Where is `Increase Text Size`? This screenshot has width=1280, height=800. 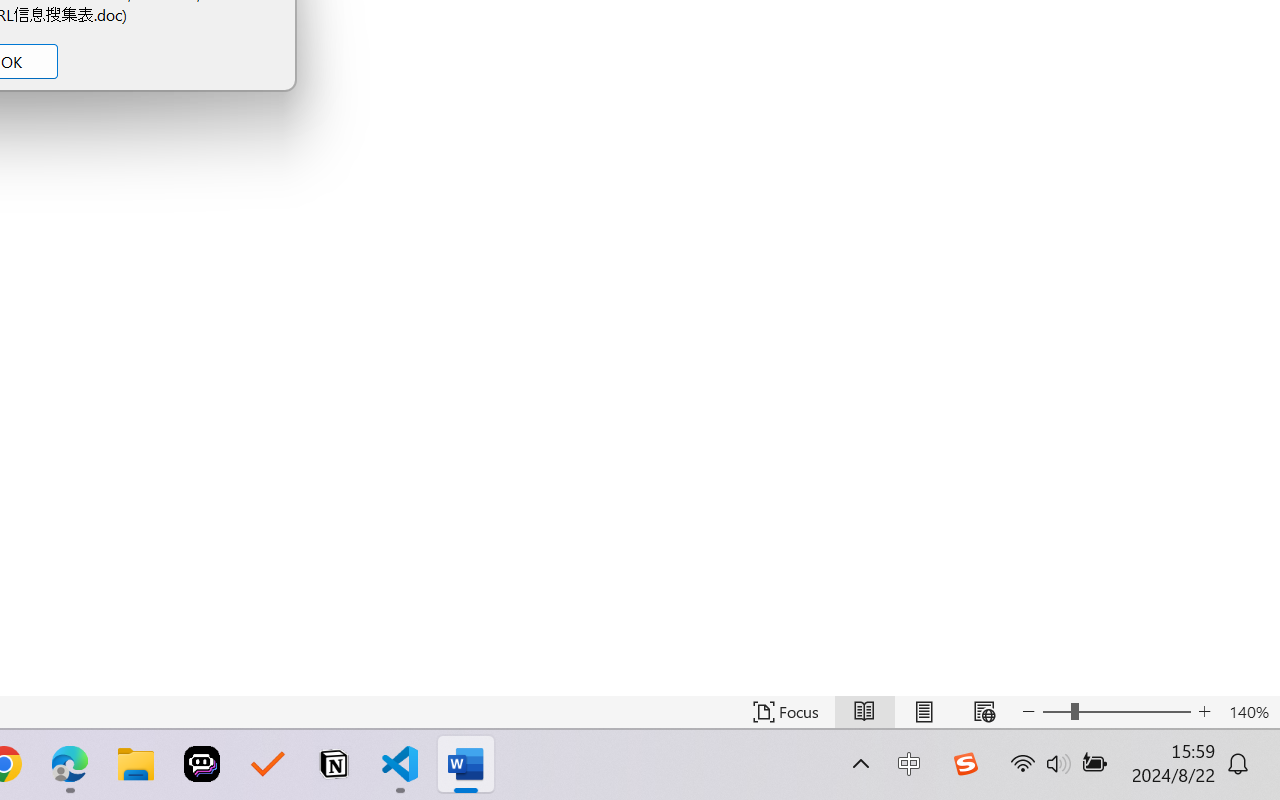
Increase Text Size is located at coordinates (1204, 712).